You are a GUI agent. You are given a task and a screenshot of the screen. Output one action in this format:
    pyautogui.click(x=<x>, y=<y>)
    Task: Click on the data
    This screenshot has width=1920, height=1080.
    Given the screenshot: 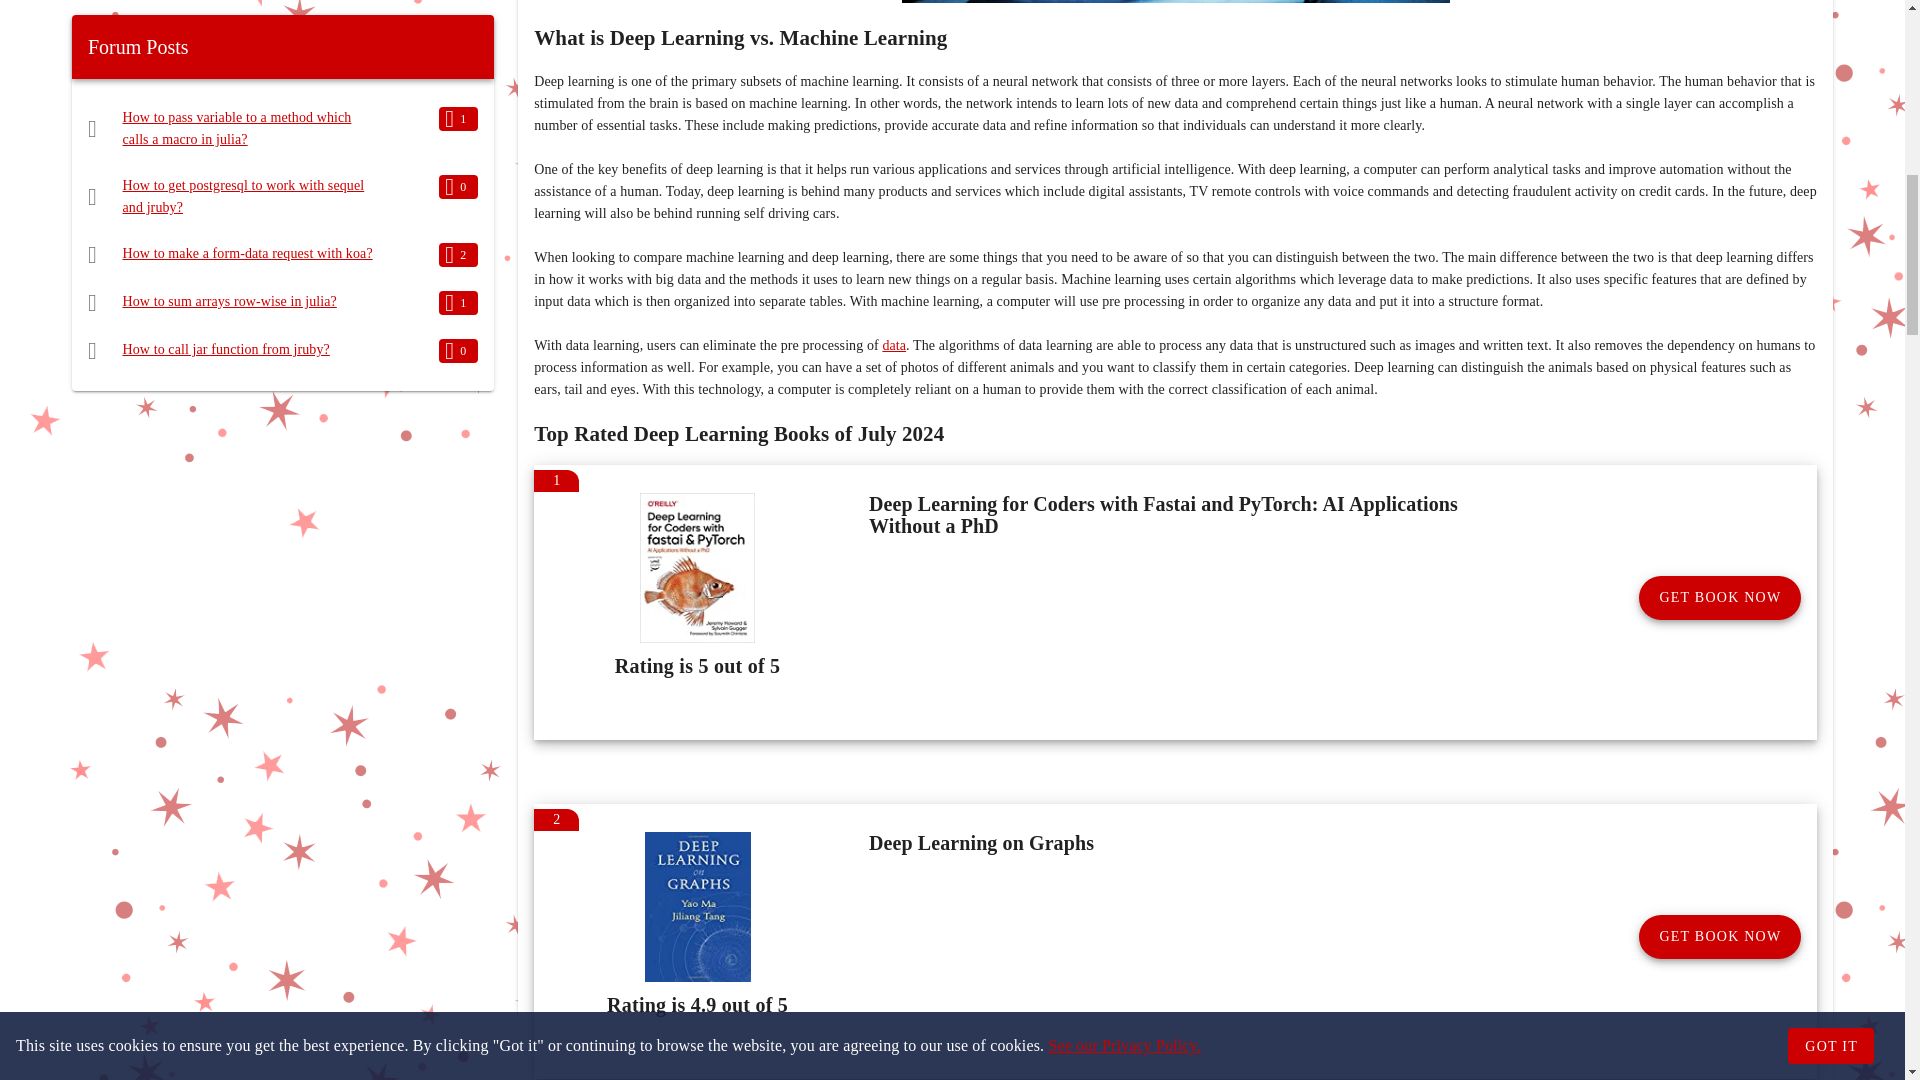 What is the action you would take?
    pyautogui.click(x=894, y=346)
    